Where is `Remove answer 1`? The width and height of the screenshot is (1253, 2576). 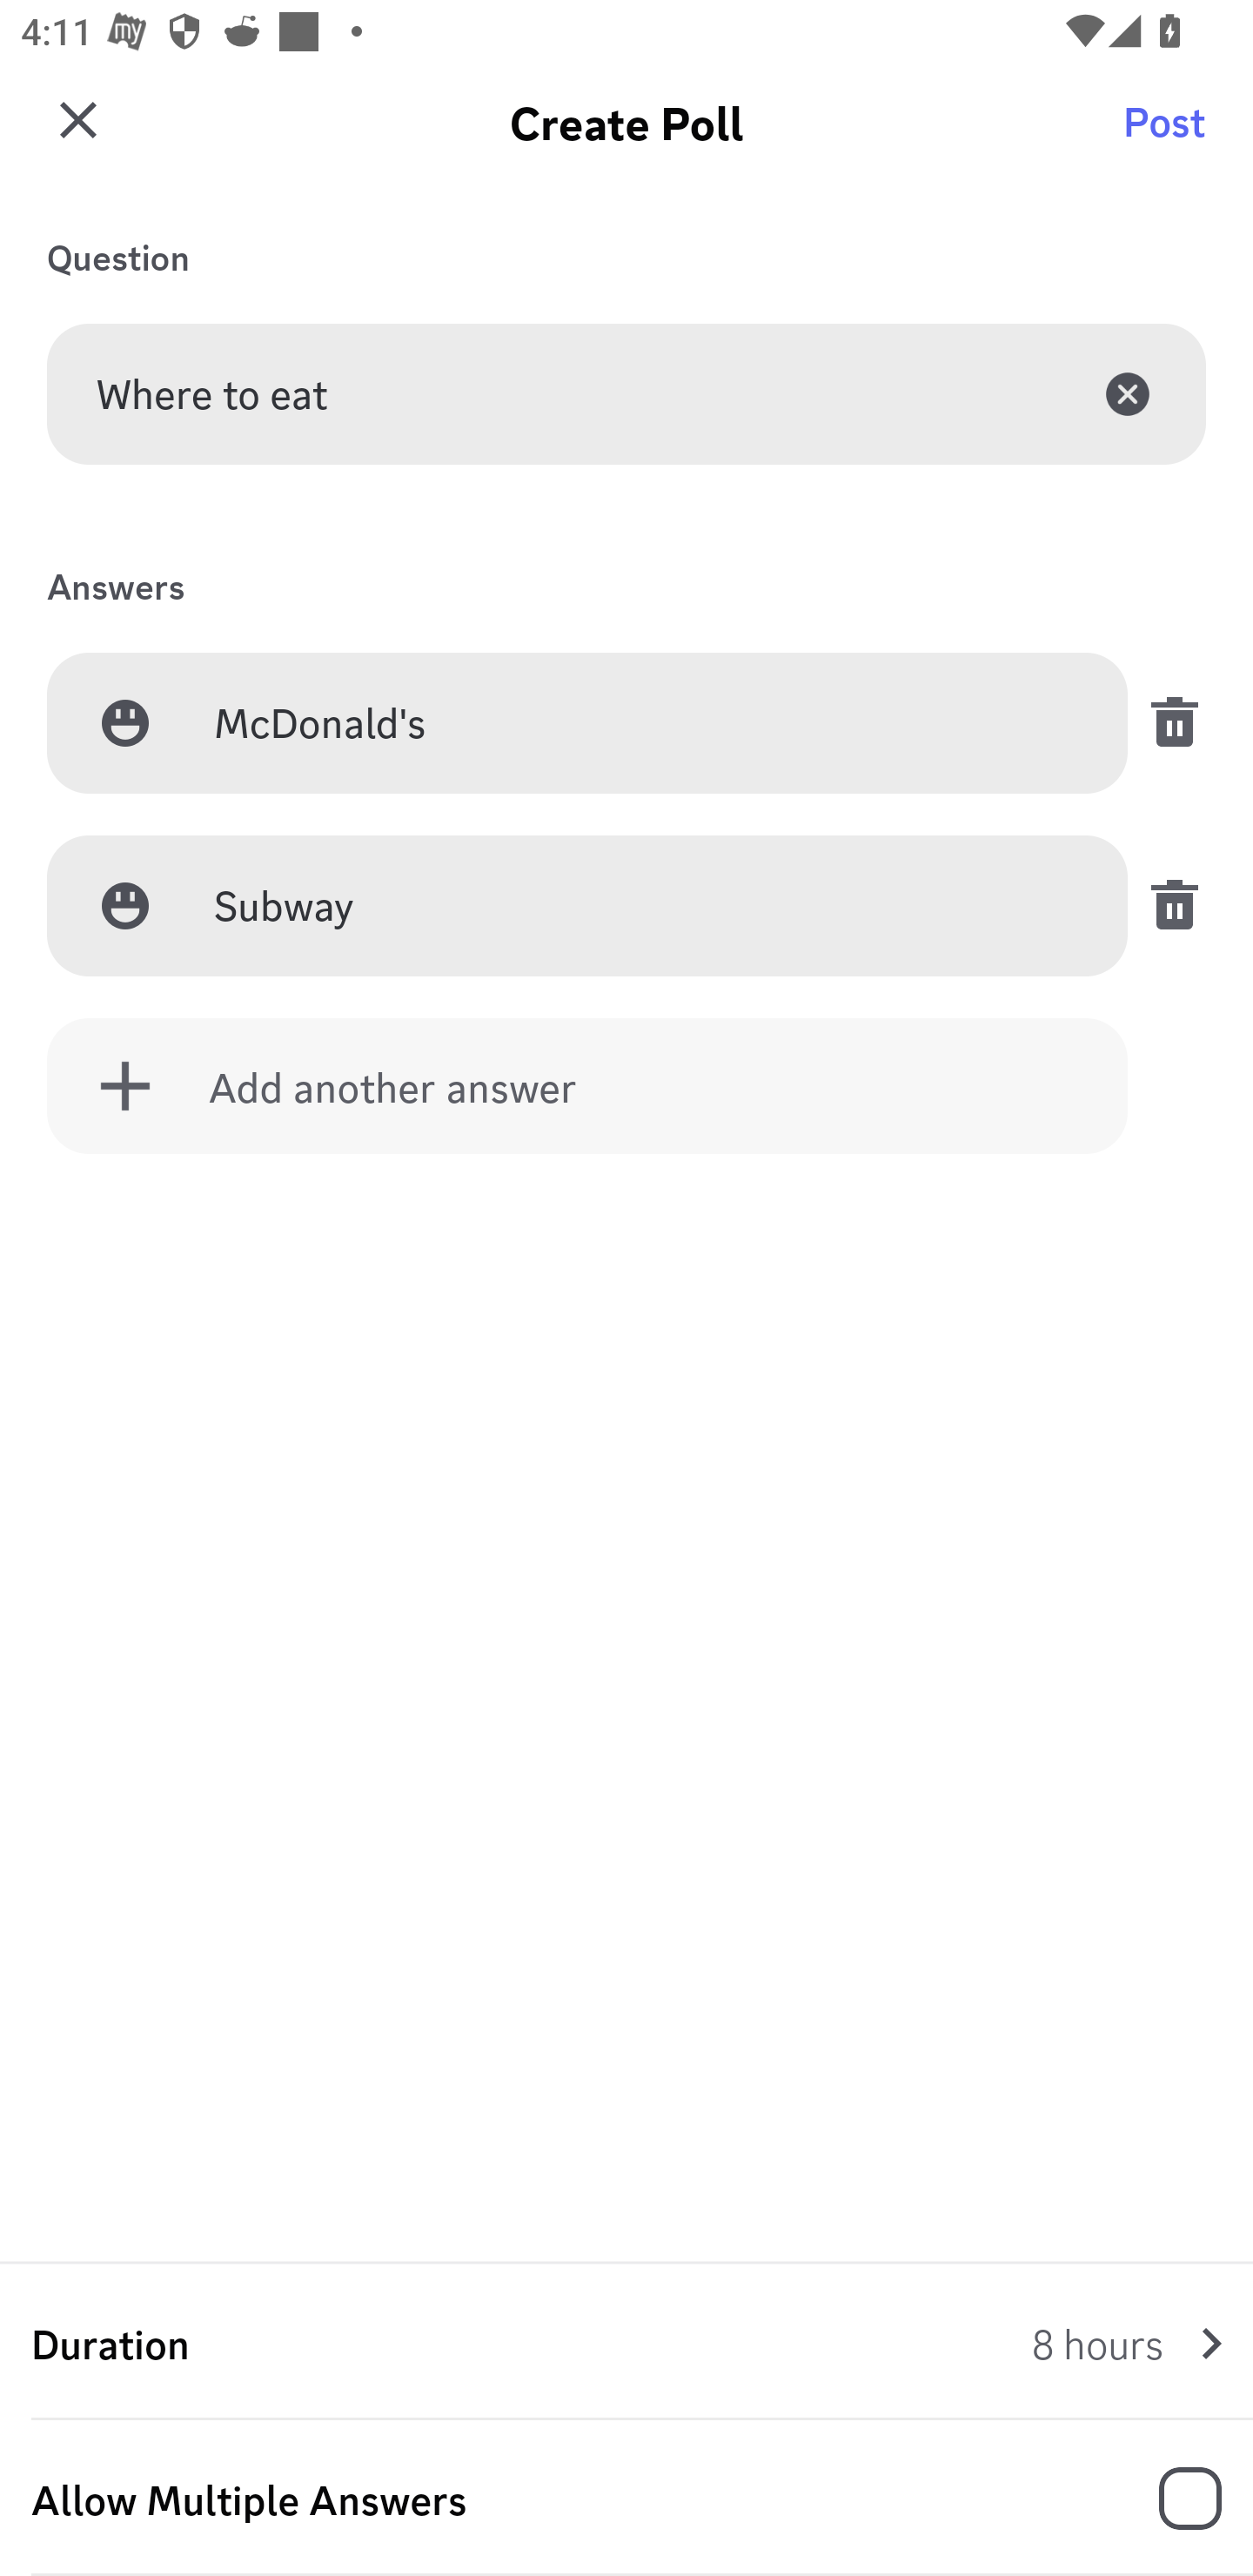 Remove answer 1 is located at coordinates (1166, 722).